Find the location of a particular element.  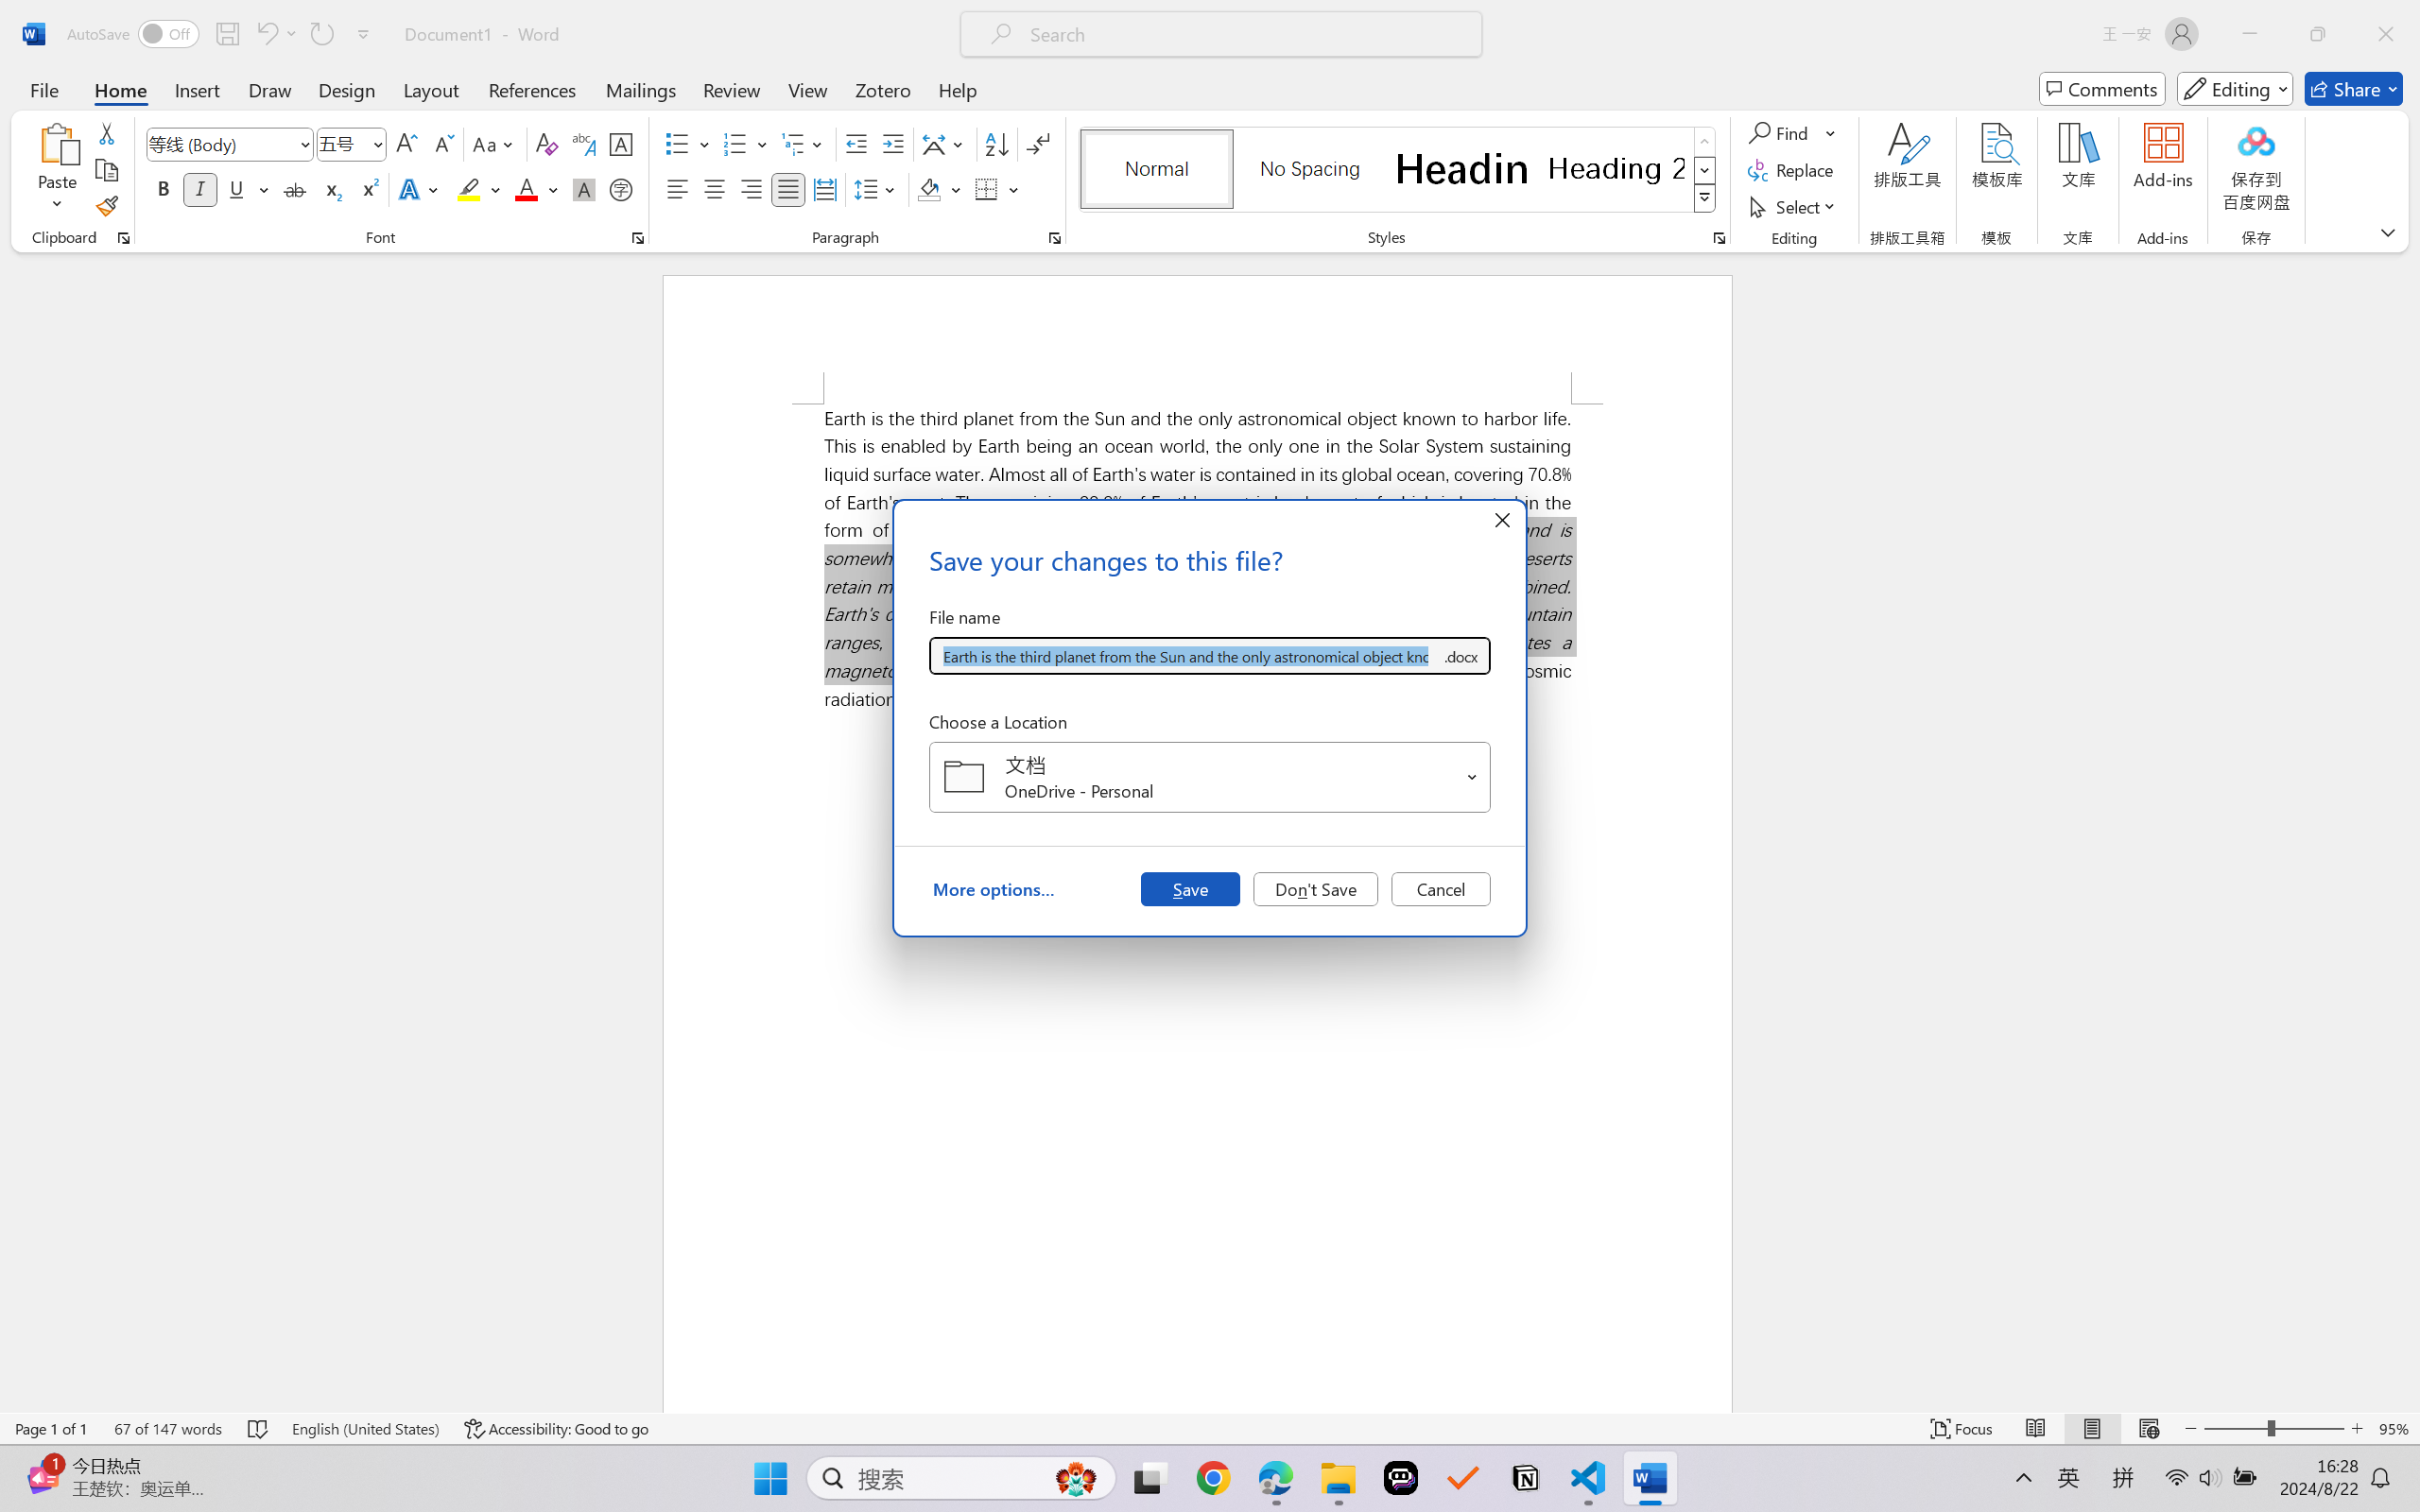

Save as type is located at coordinates (1460, 656).